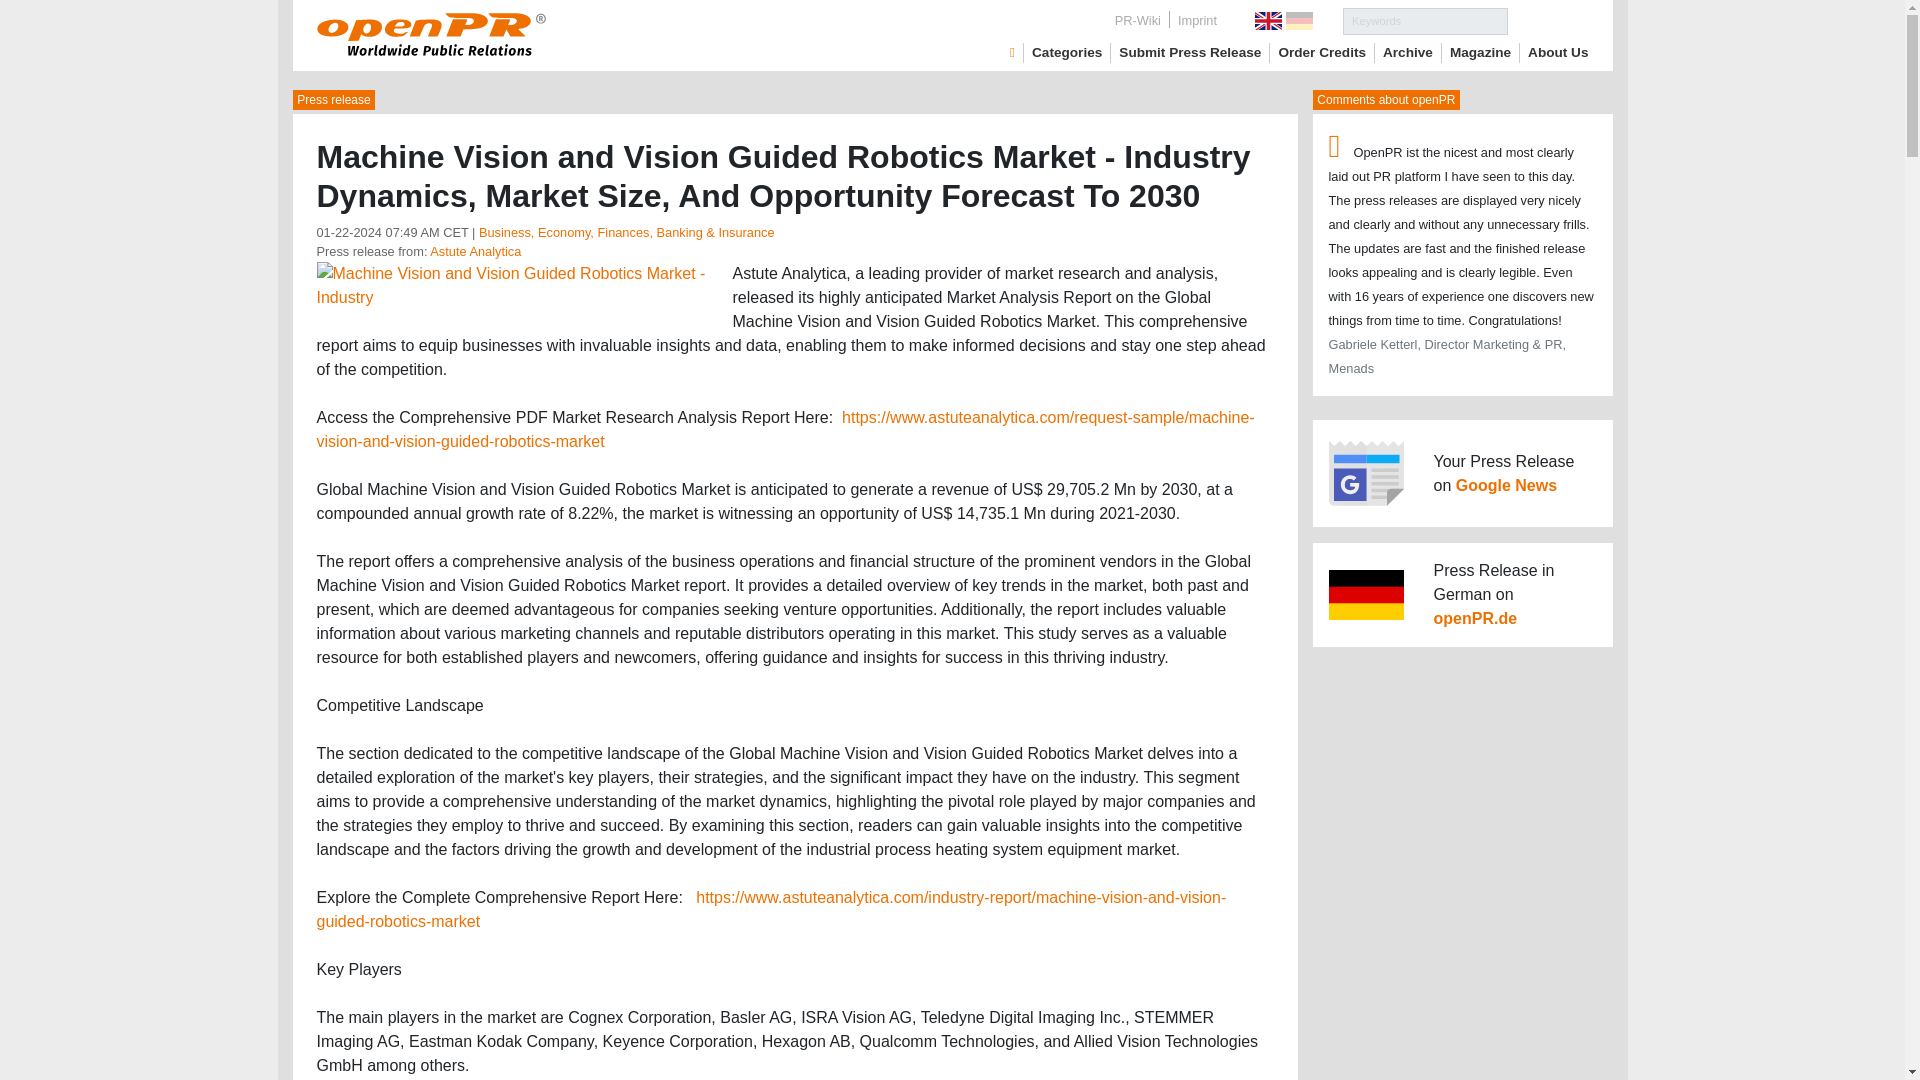 Image resolution: width=1920 pixels, height=1080 pixels. Describe the element at coordinates (1190, 52) in the screenshot. I see `Submit Press Release` at that location.